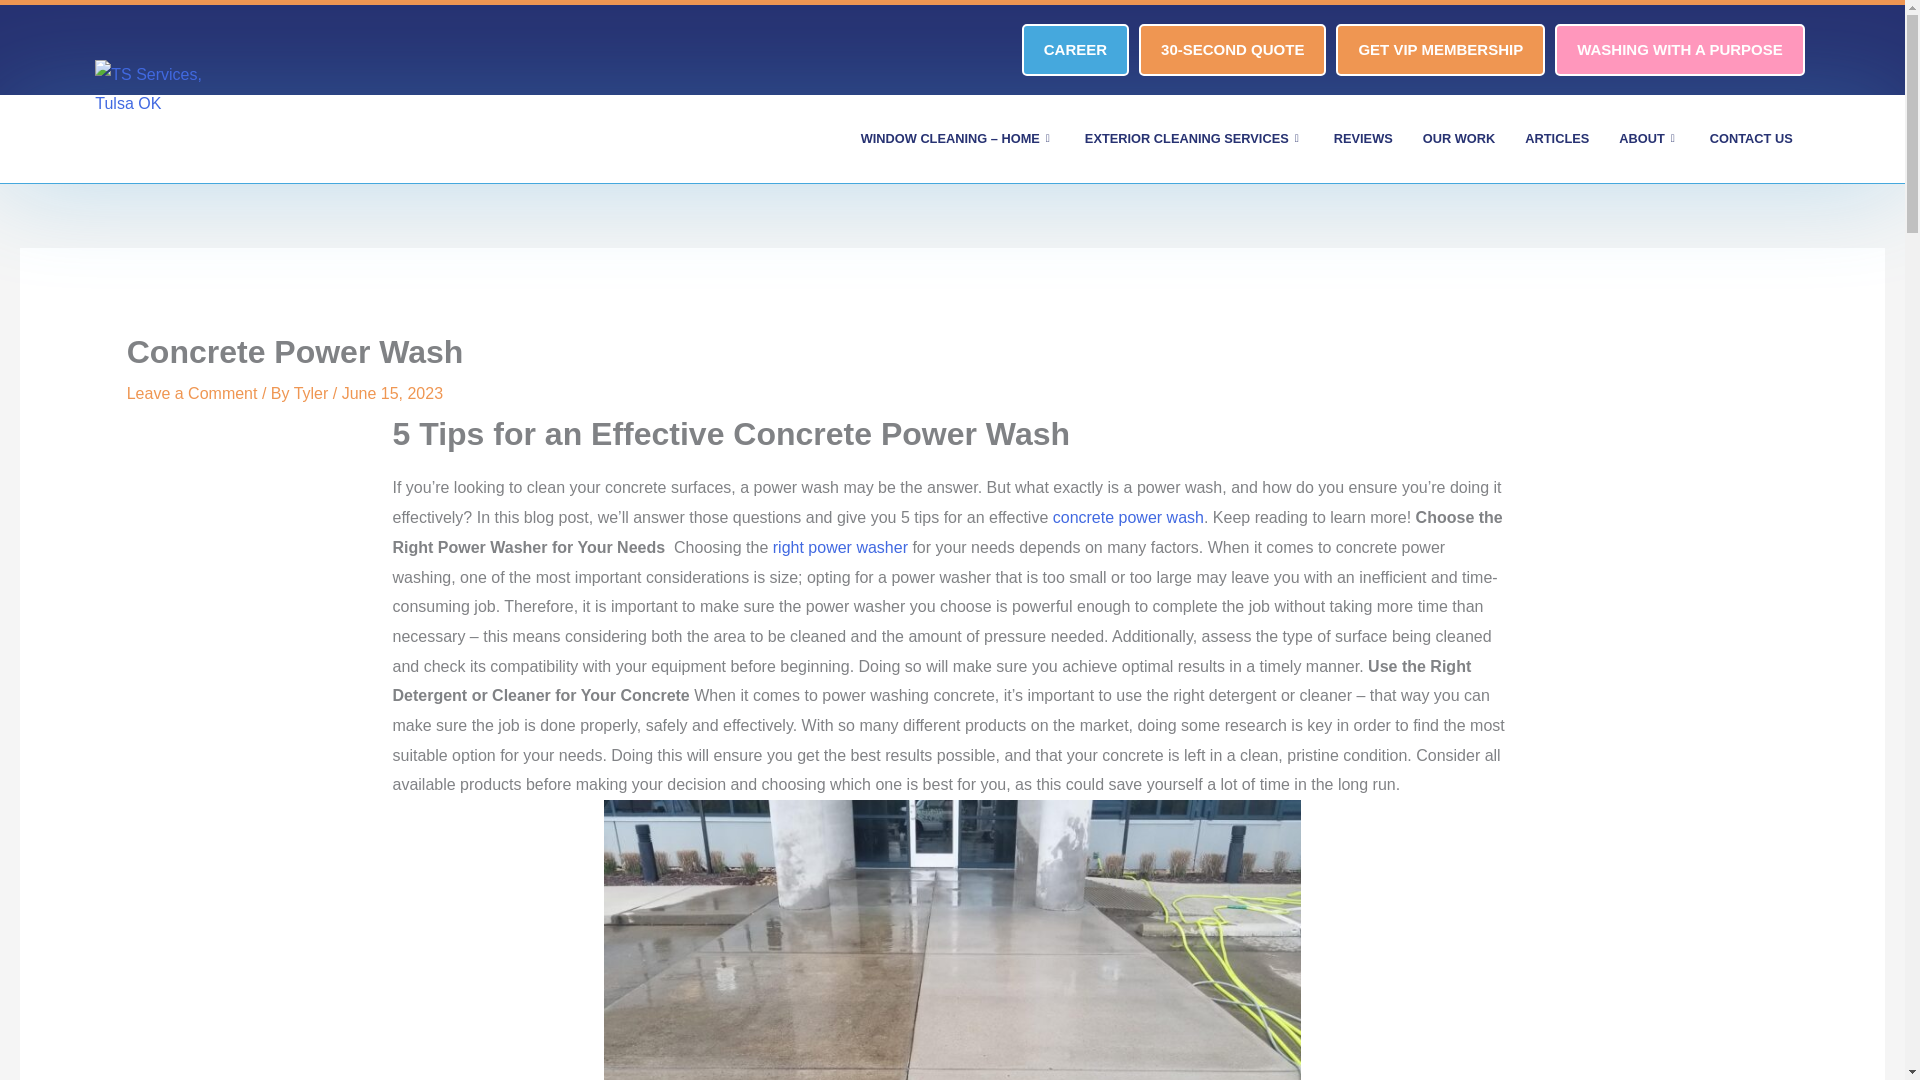 This screenshot has width=1920, height=1080. I want to click on View all posts by Tyler, so click(312, 392).